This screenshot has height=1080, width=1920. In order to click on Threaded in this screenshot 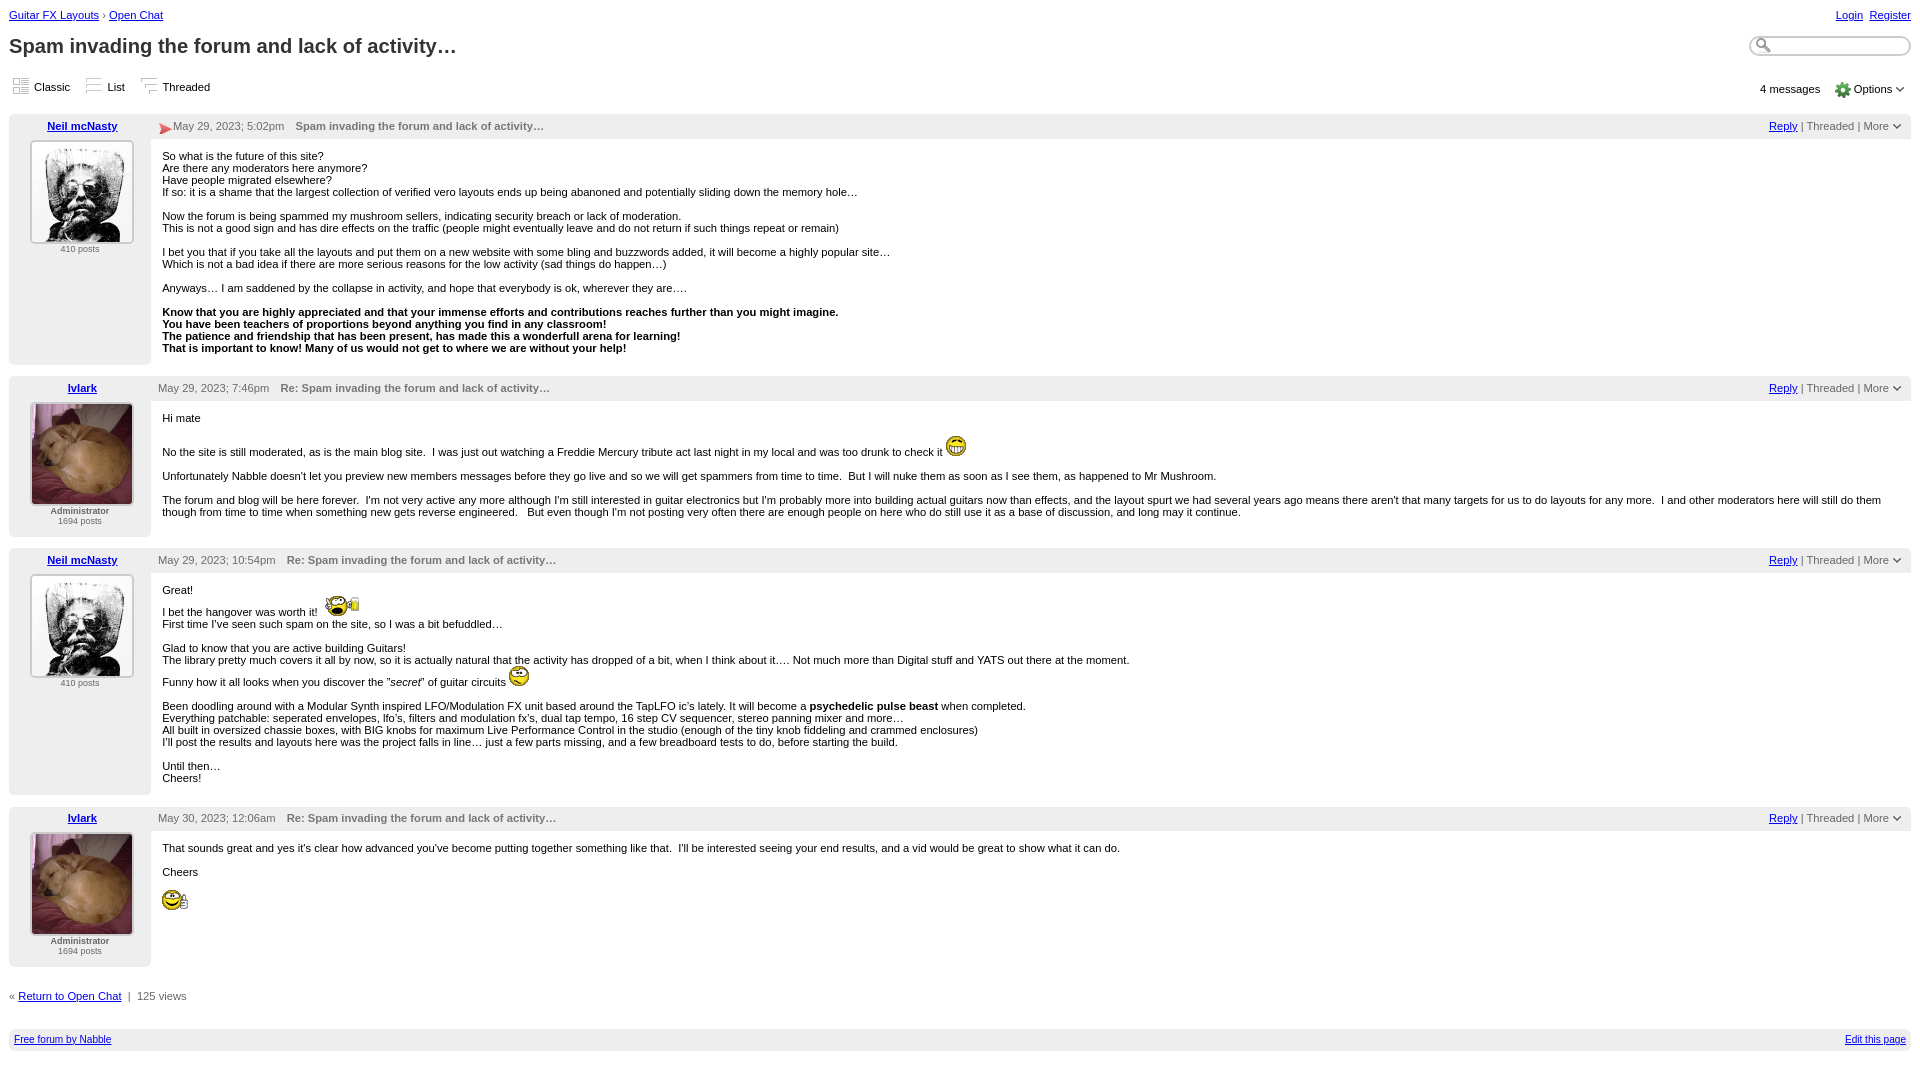, I will do `click(1830, 125)`.